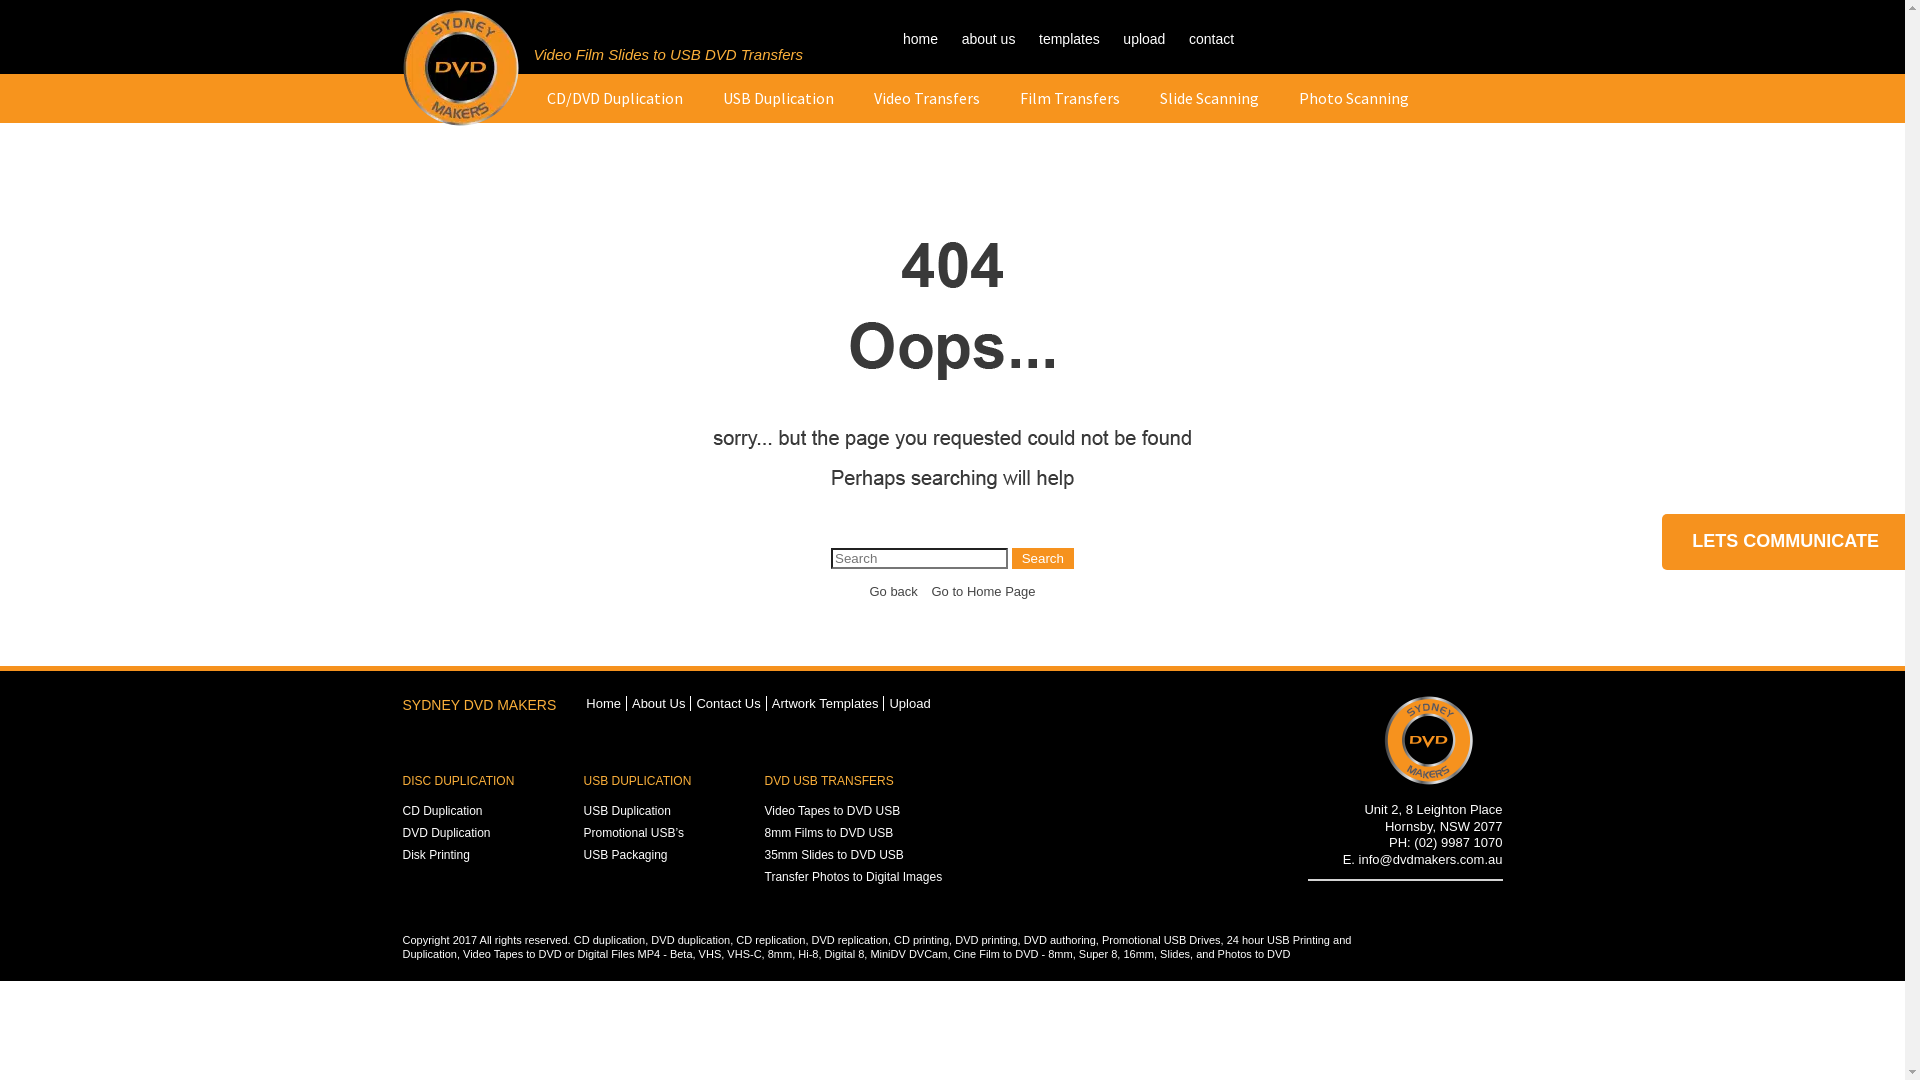 The image size is (1920, 1080). What do you see at coordinates (1210, 98) in the screenshot?
I see `Slide Scanning` at bounding box center [1210, 98].